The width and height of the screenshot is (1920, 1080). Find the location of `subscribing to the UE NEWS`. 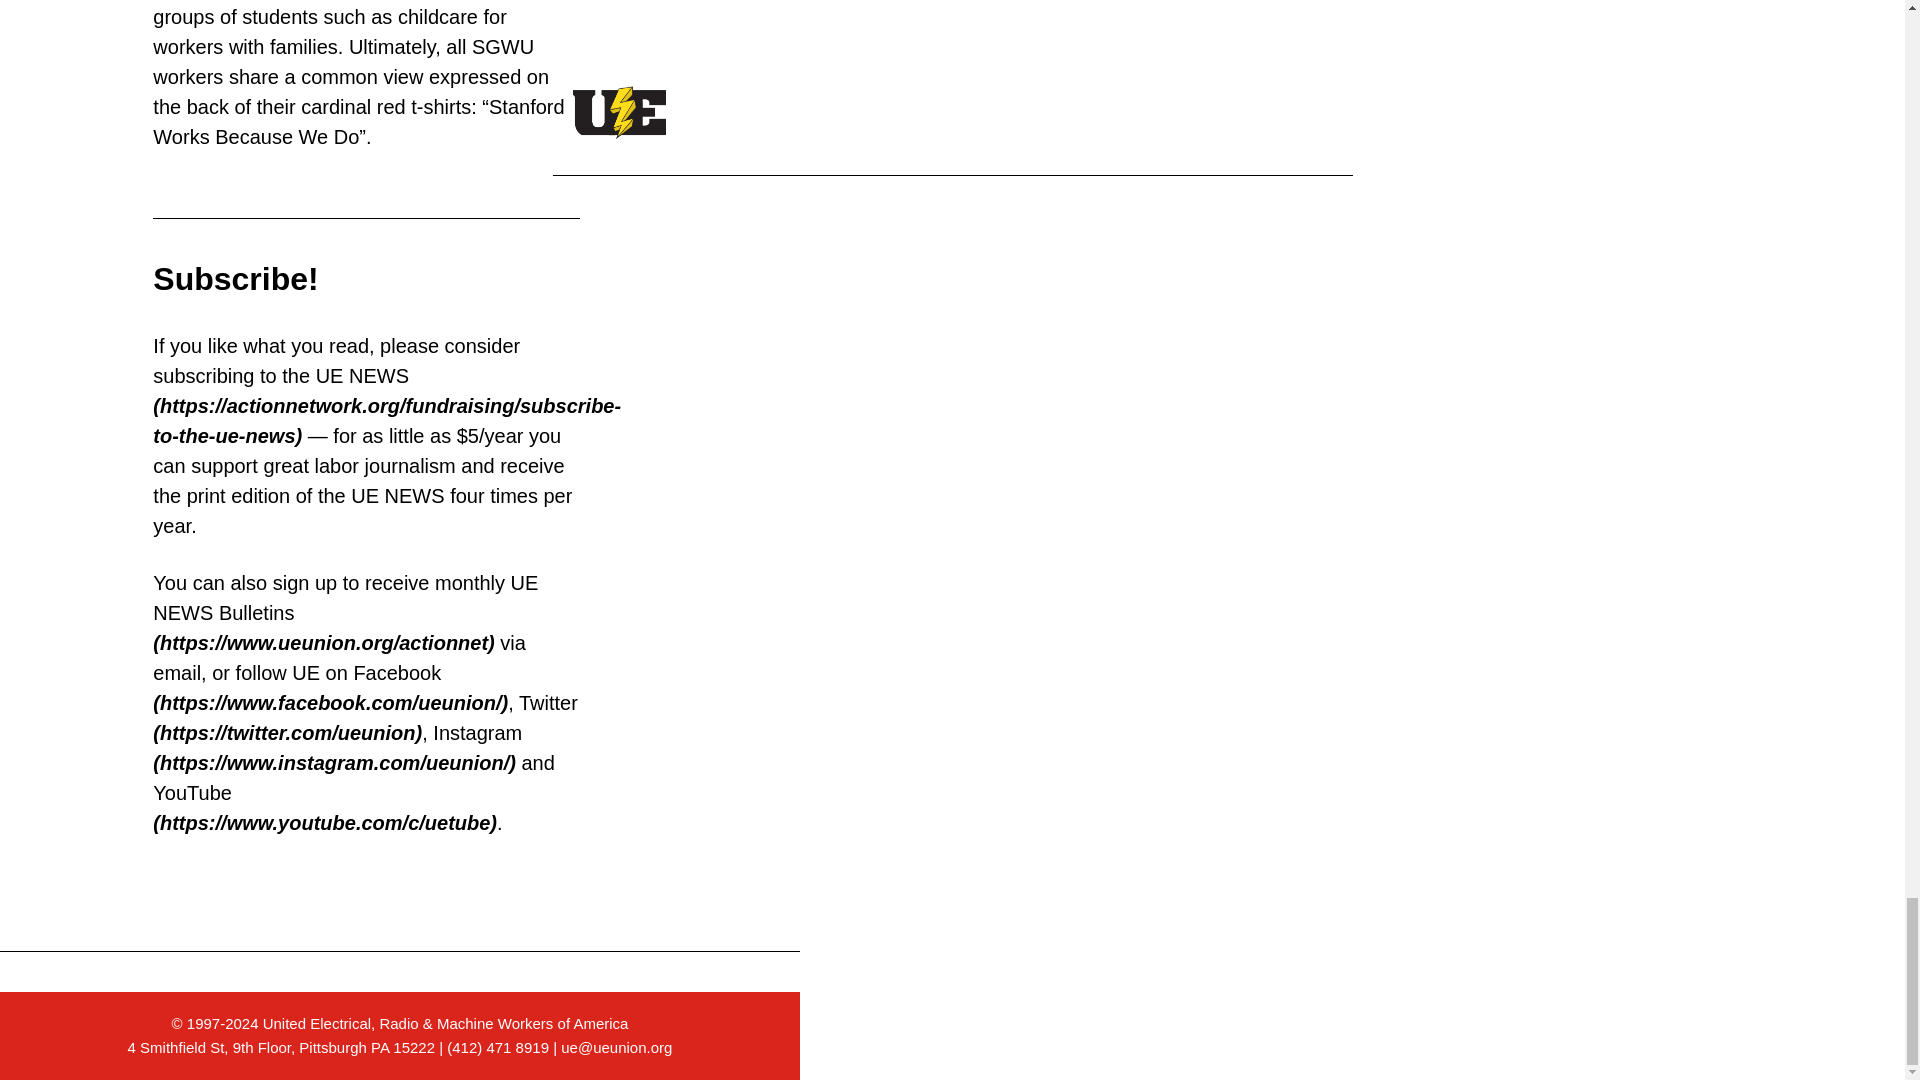

subscribing to the UE NEWS is located at coordinates (386, 406).